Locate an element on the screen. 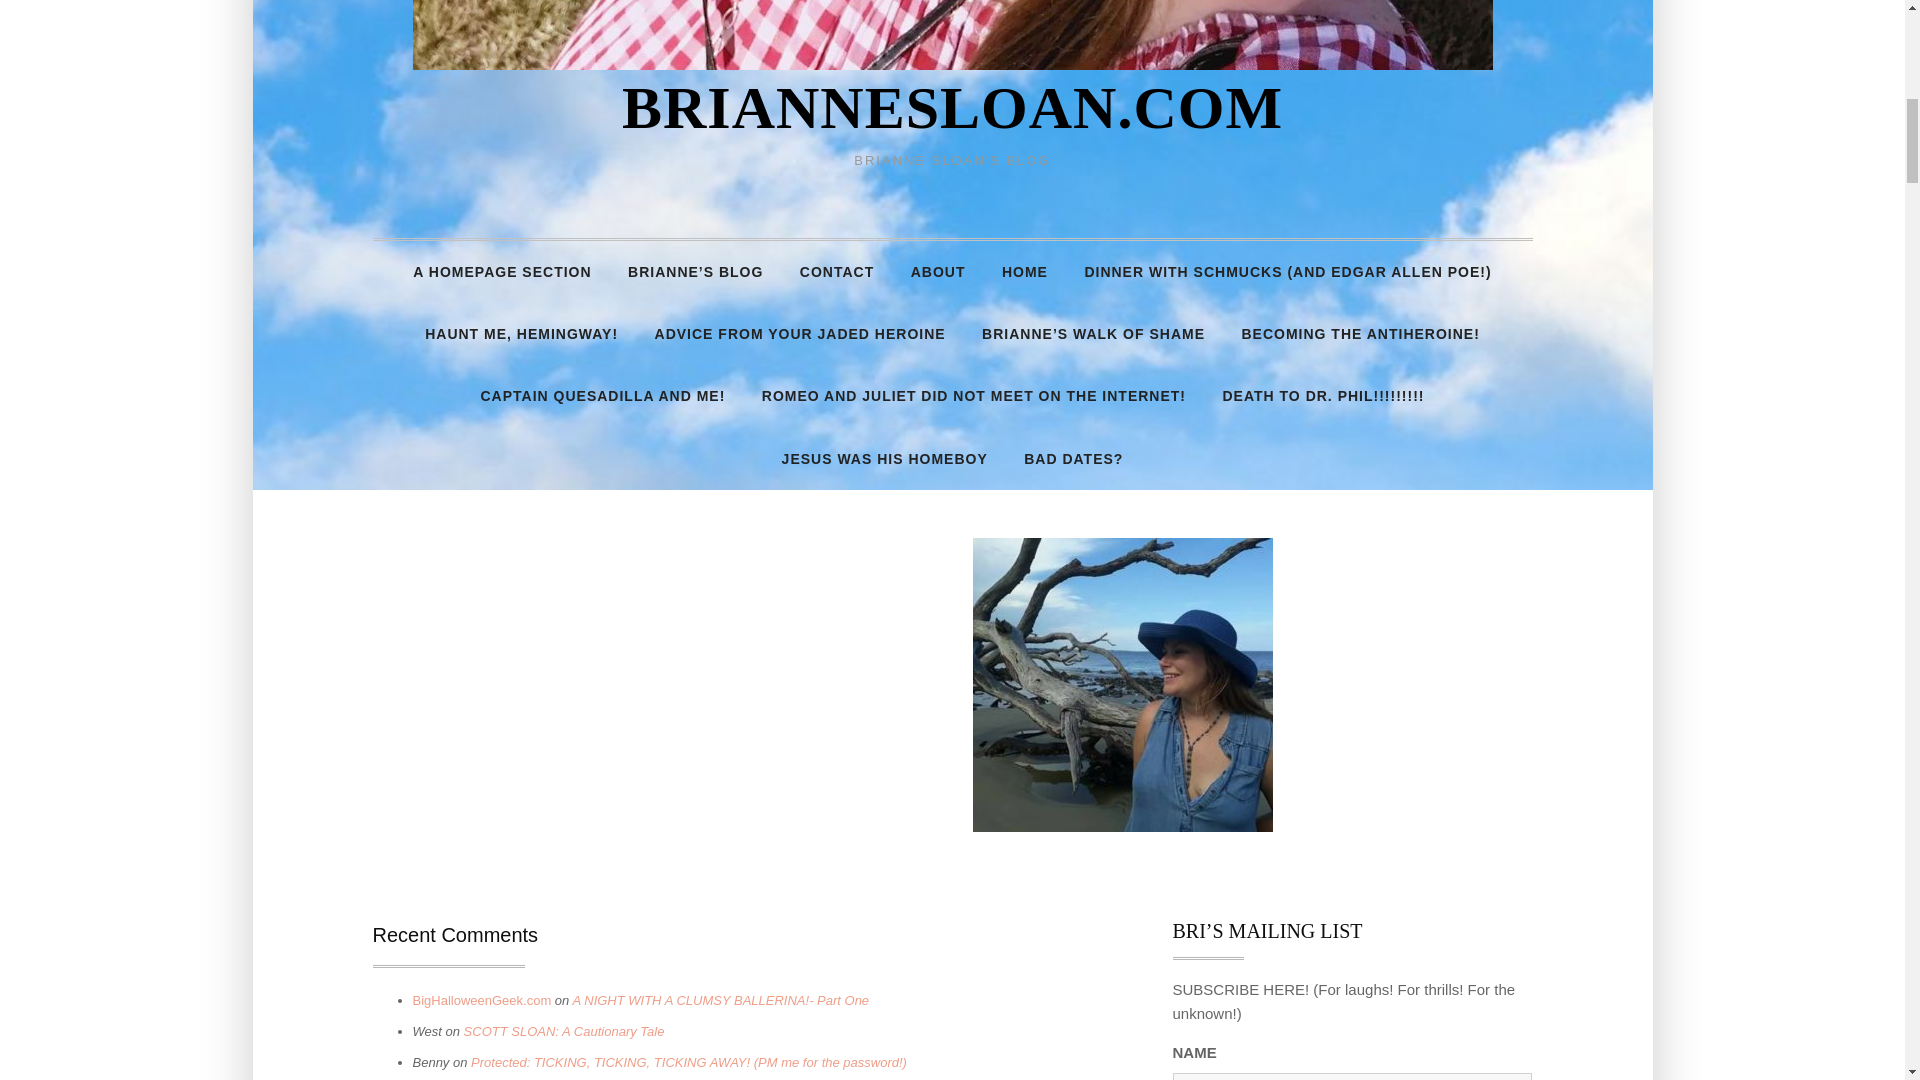  ABOUT is located at coordinates (938, 272).